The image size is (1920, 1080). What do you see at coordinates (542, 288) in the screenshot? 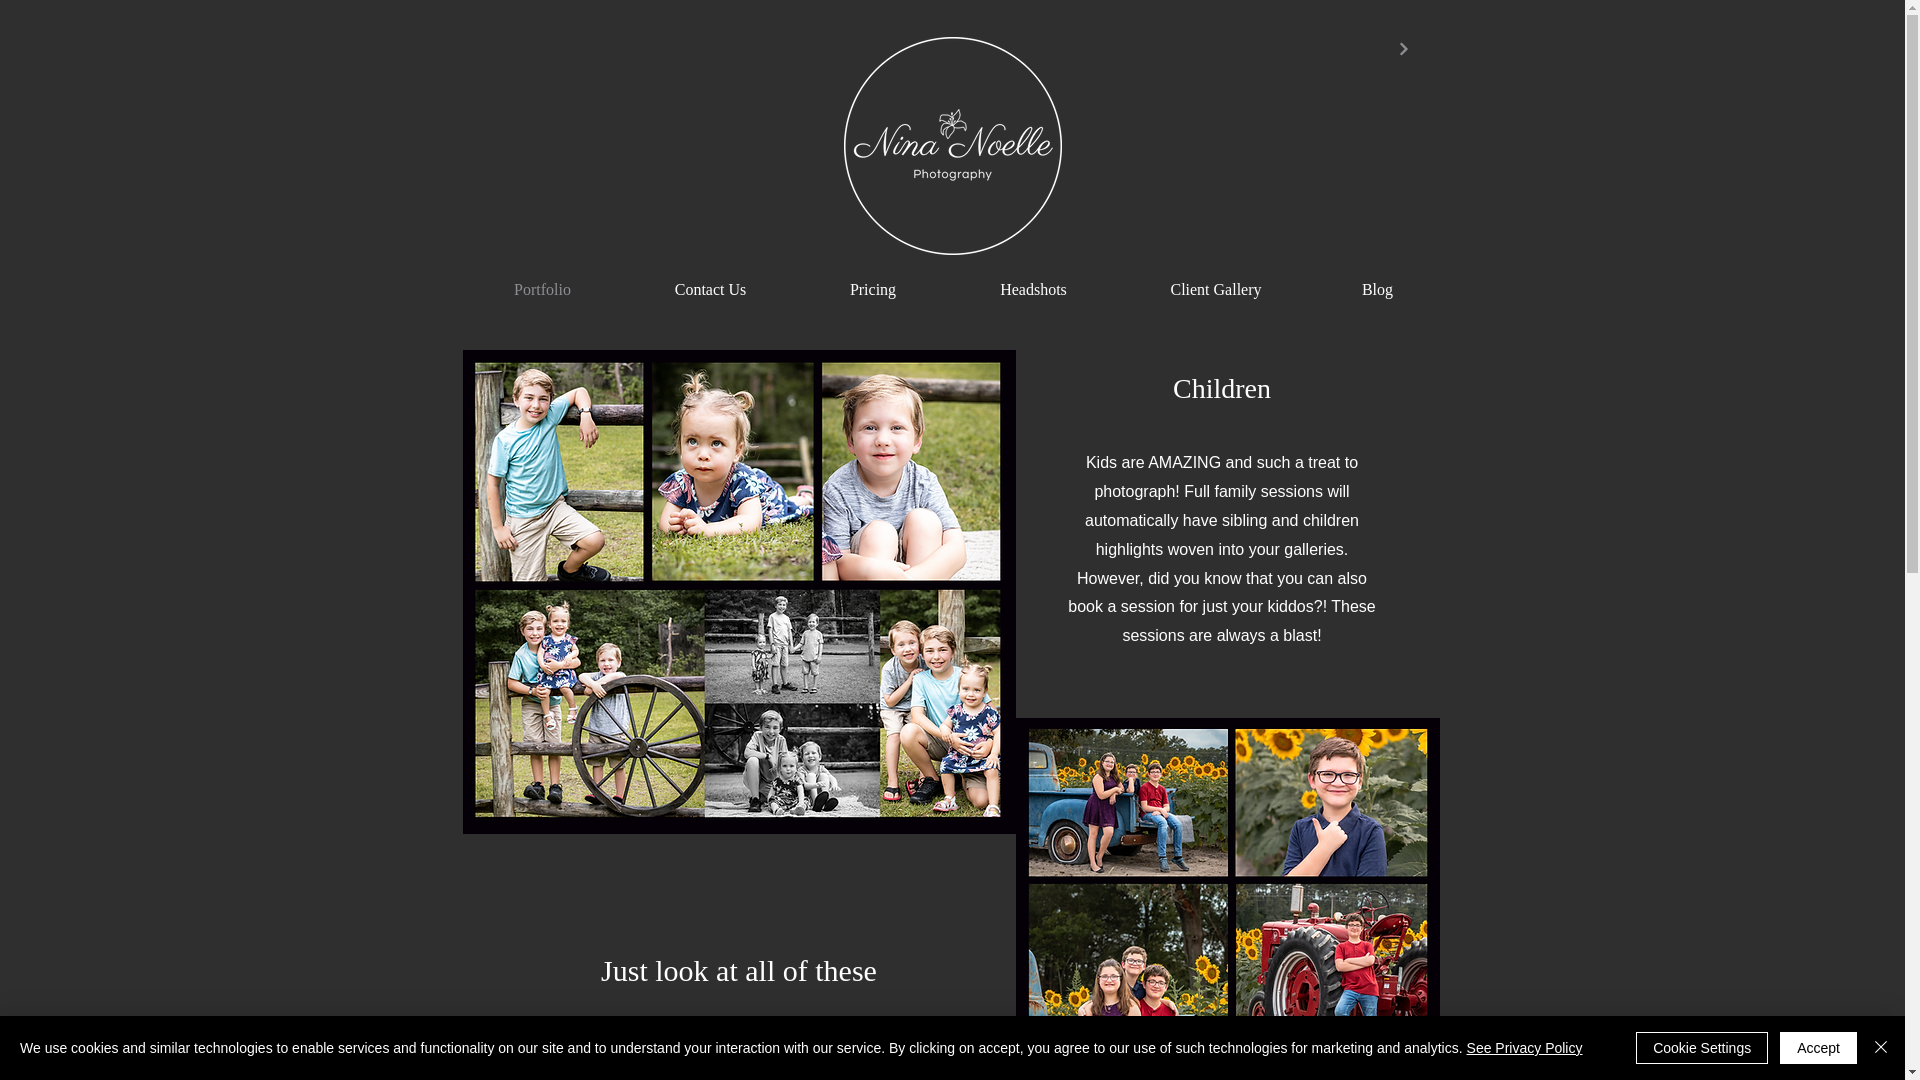
I see `Portfolio` at bounding box center [542, 288].